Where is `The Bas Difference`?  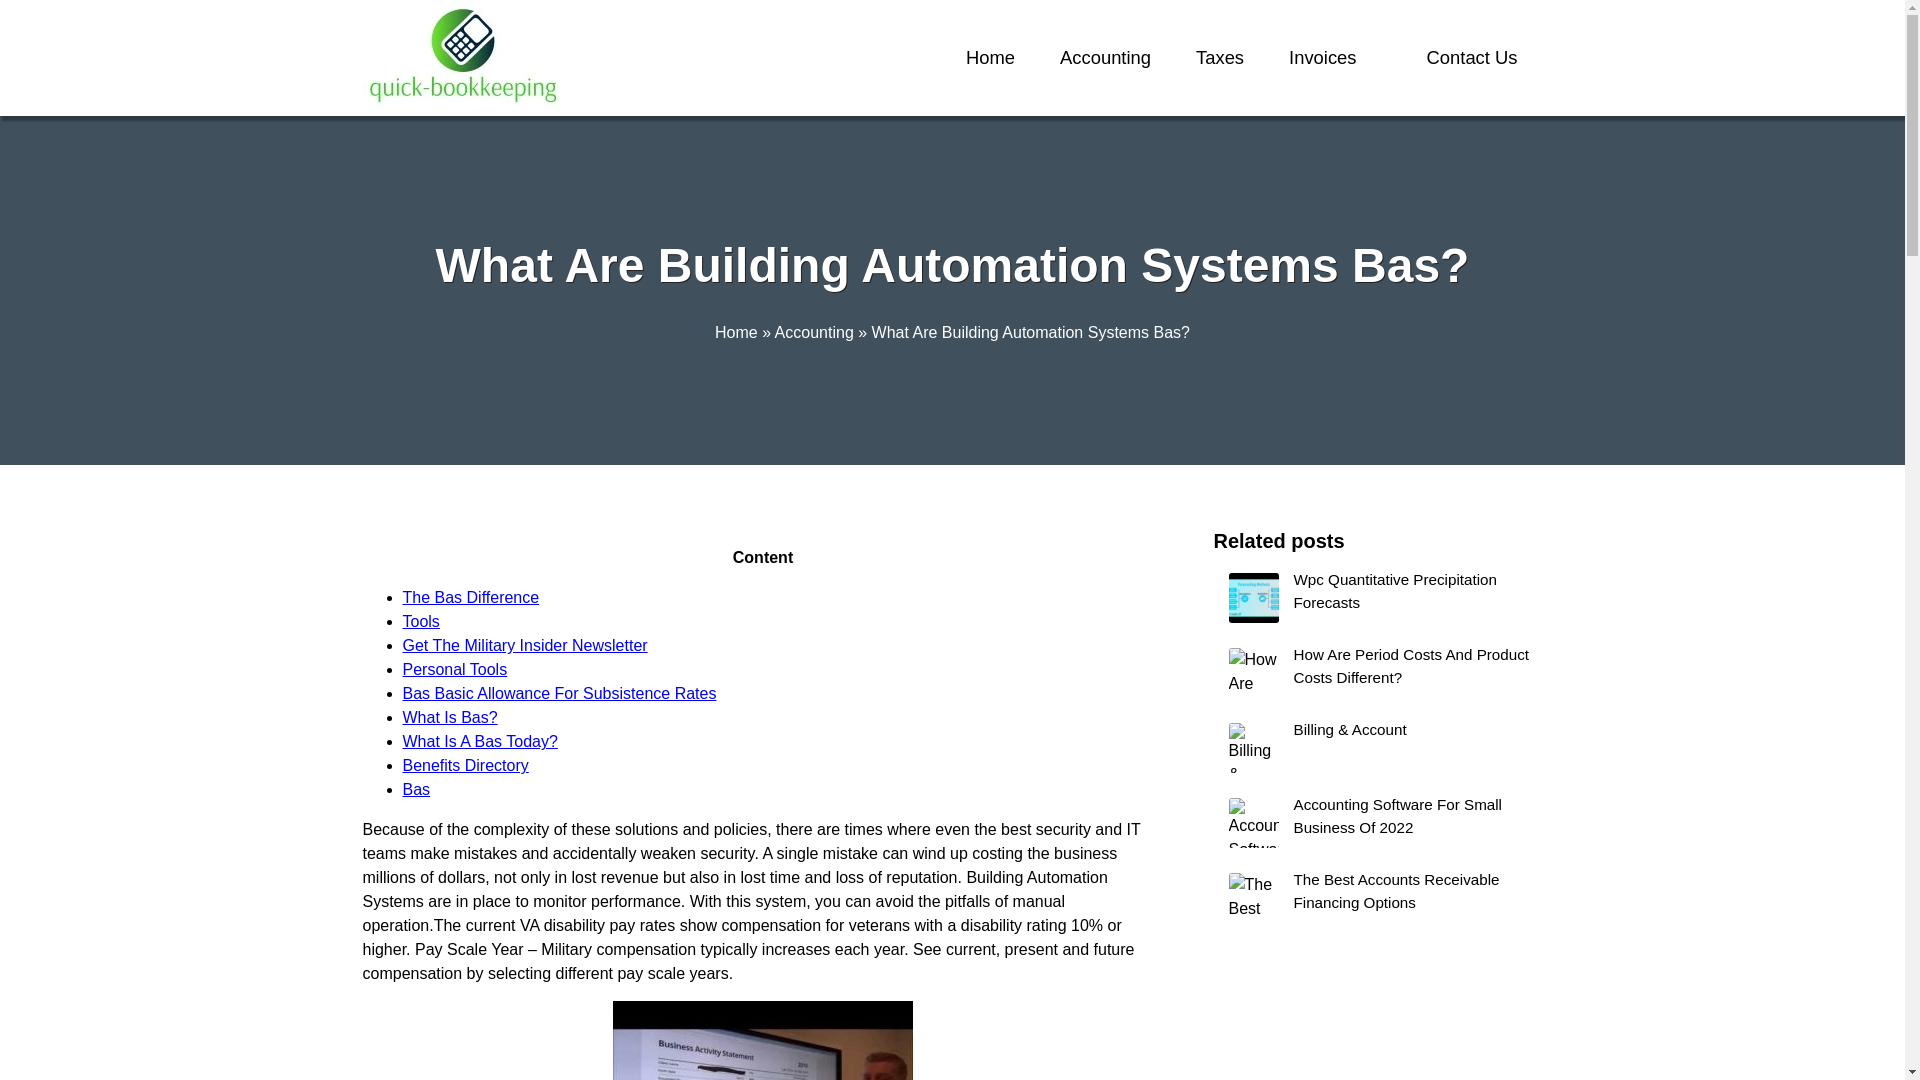 The Bas Difference is located at coordinates (470, 596).